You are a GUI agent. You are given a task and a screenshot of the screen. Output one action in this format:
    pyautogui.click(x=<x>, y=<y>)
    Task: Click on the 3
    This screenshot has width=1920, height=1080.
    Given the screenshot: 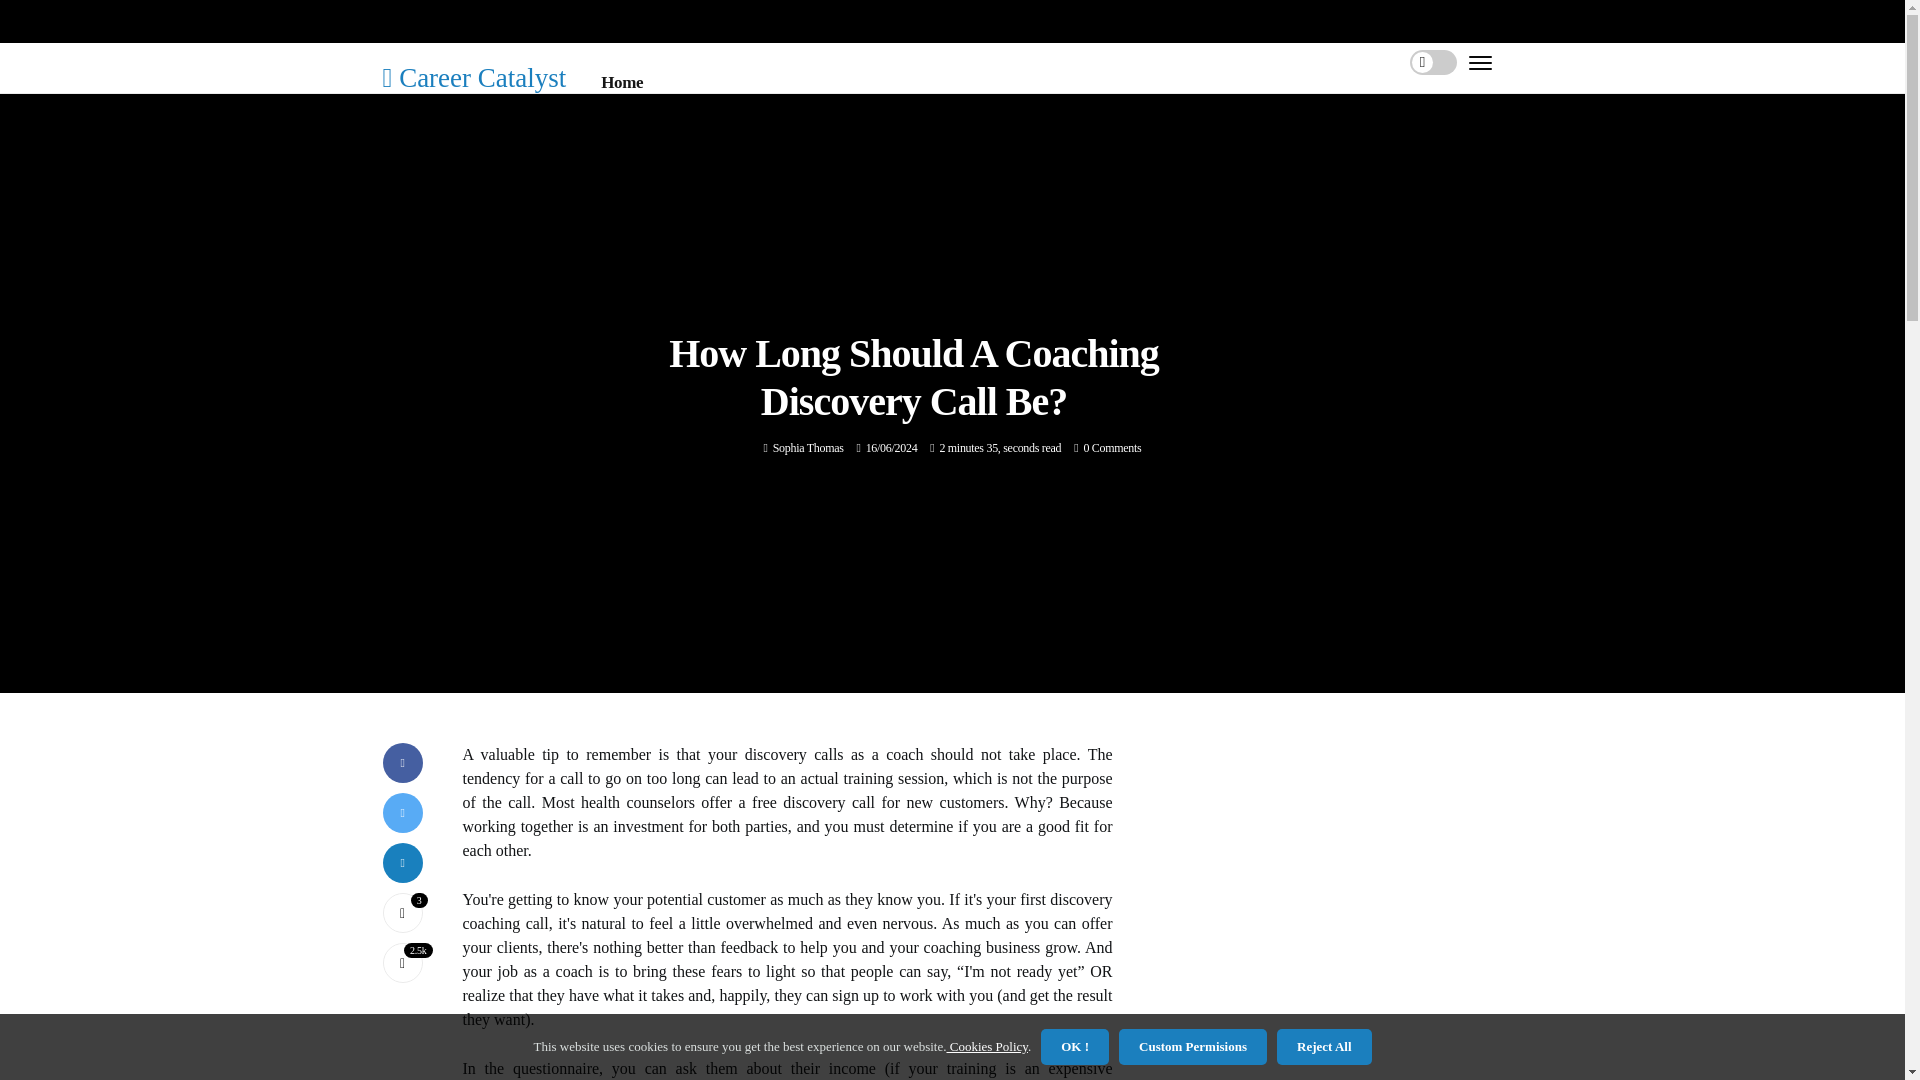 What is the action you would take?
    pyautogui.click(x=402, y=913)
    